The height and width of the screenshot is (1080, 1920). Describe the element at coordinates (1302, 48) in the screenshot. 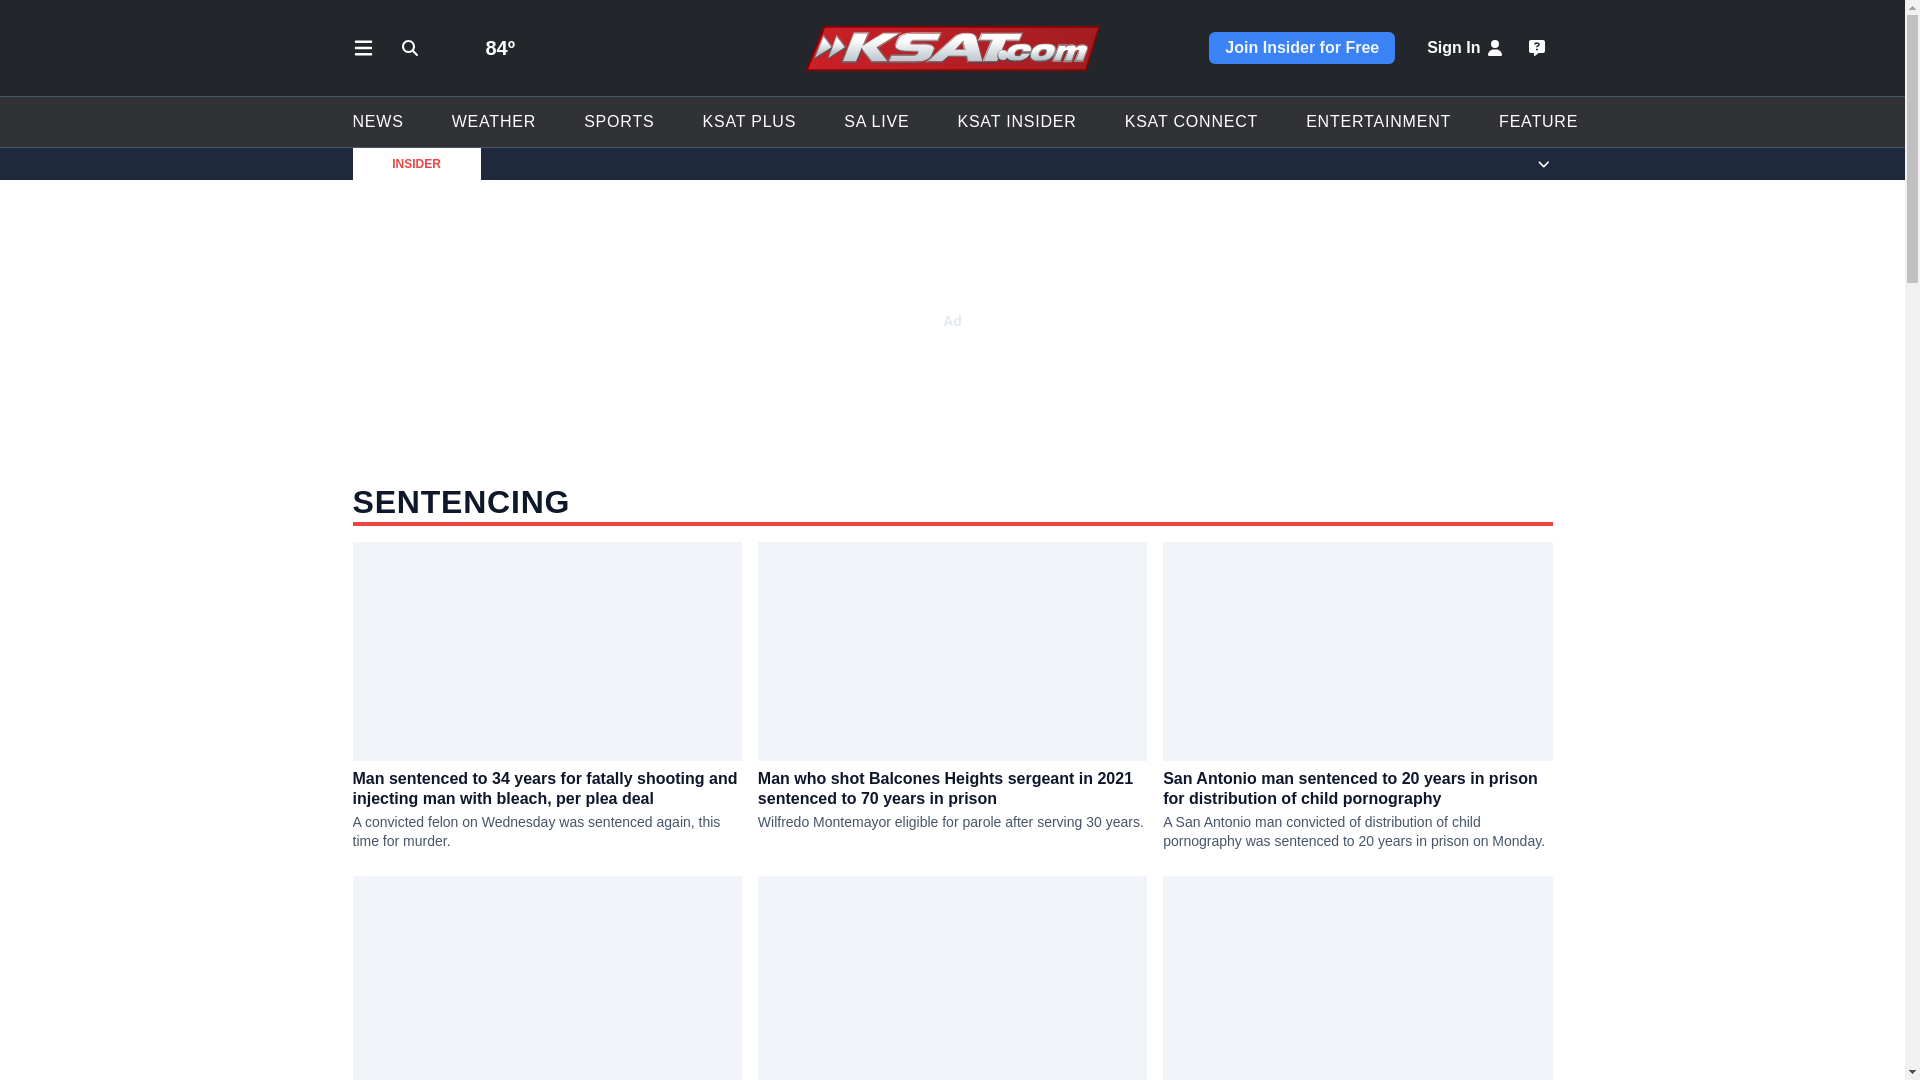

I see `Join Insider for Free` at that location.